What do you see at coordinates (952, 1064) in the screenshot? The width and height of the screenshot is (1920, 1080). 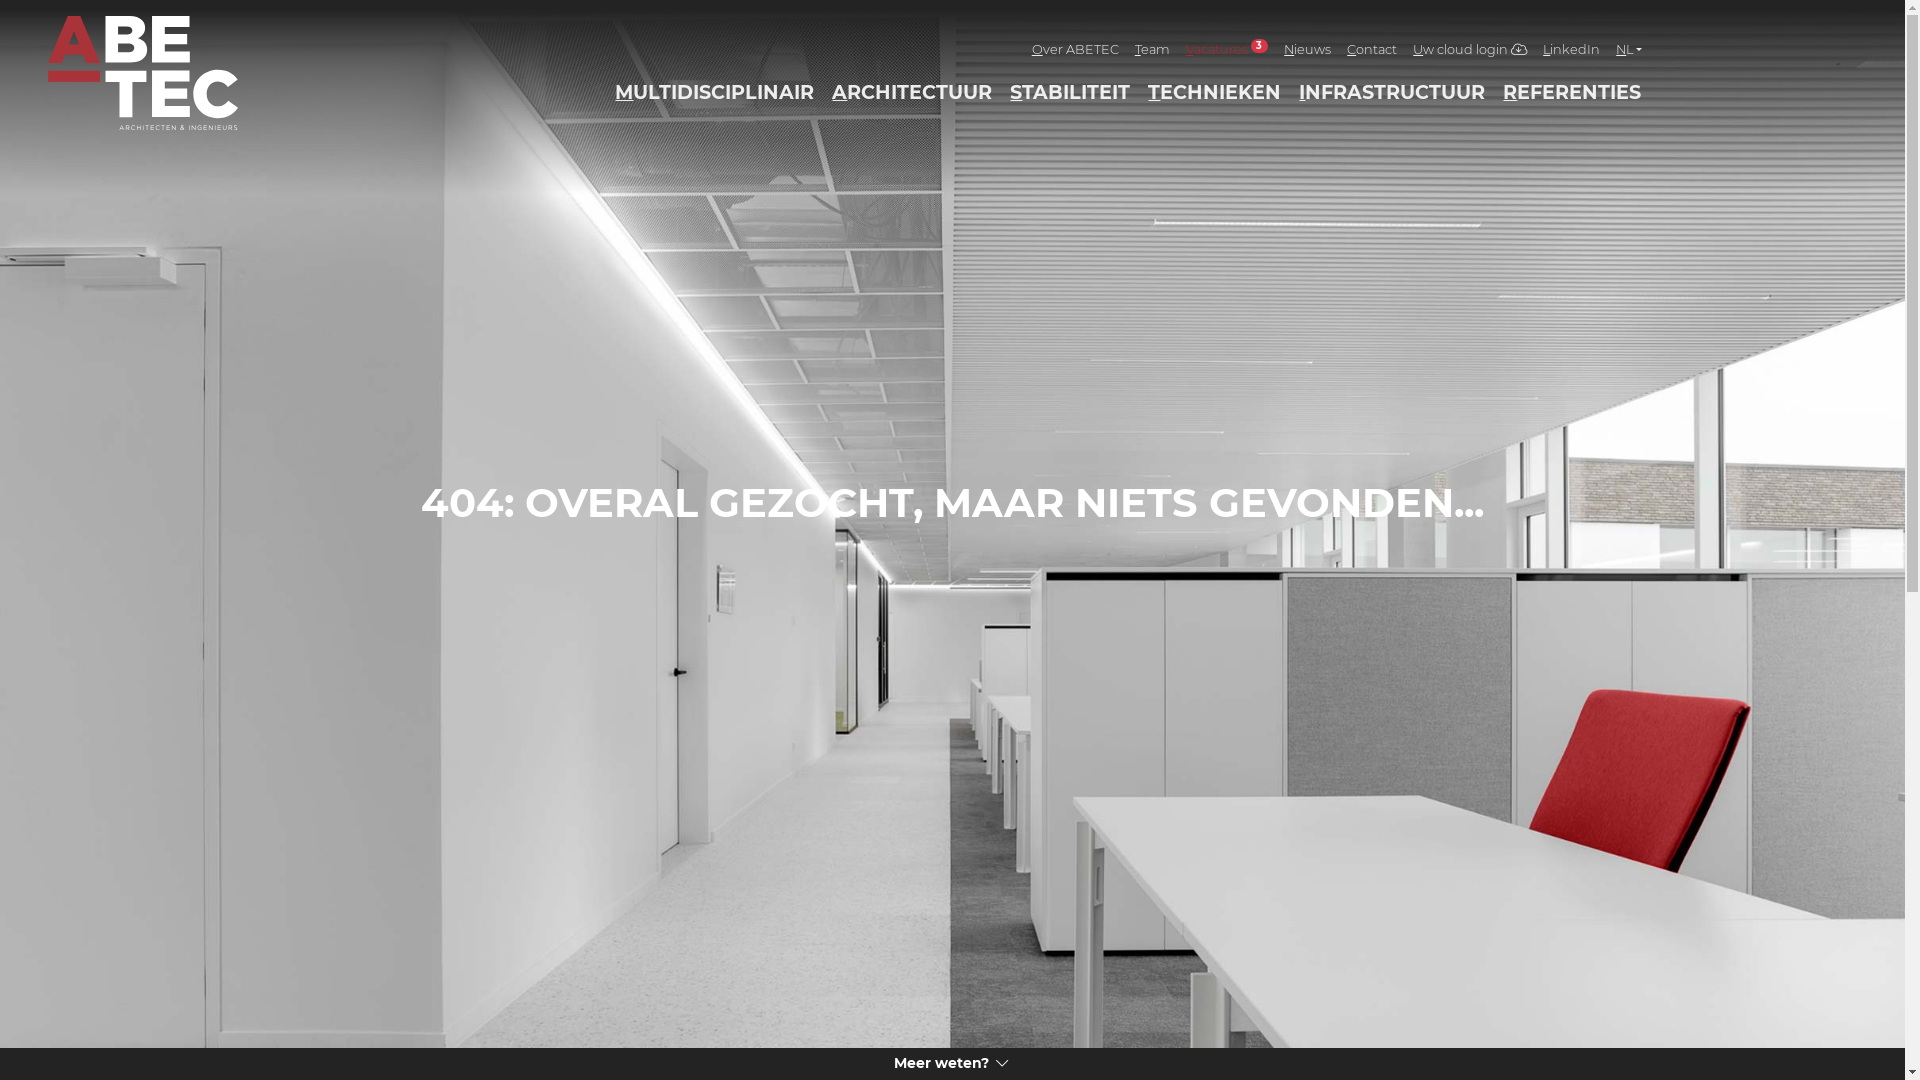 I see `Meer weten?` at bounding box center [952, 1064].